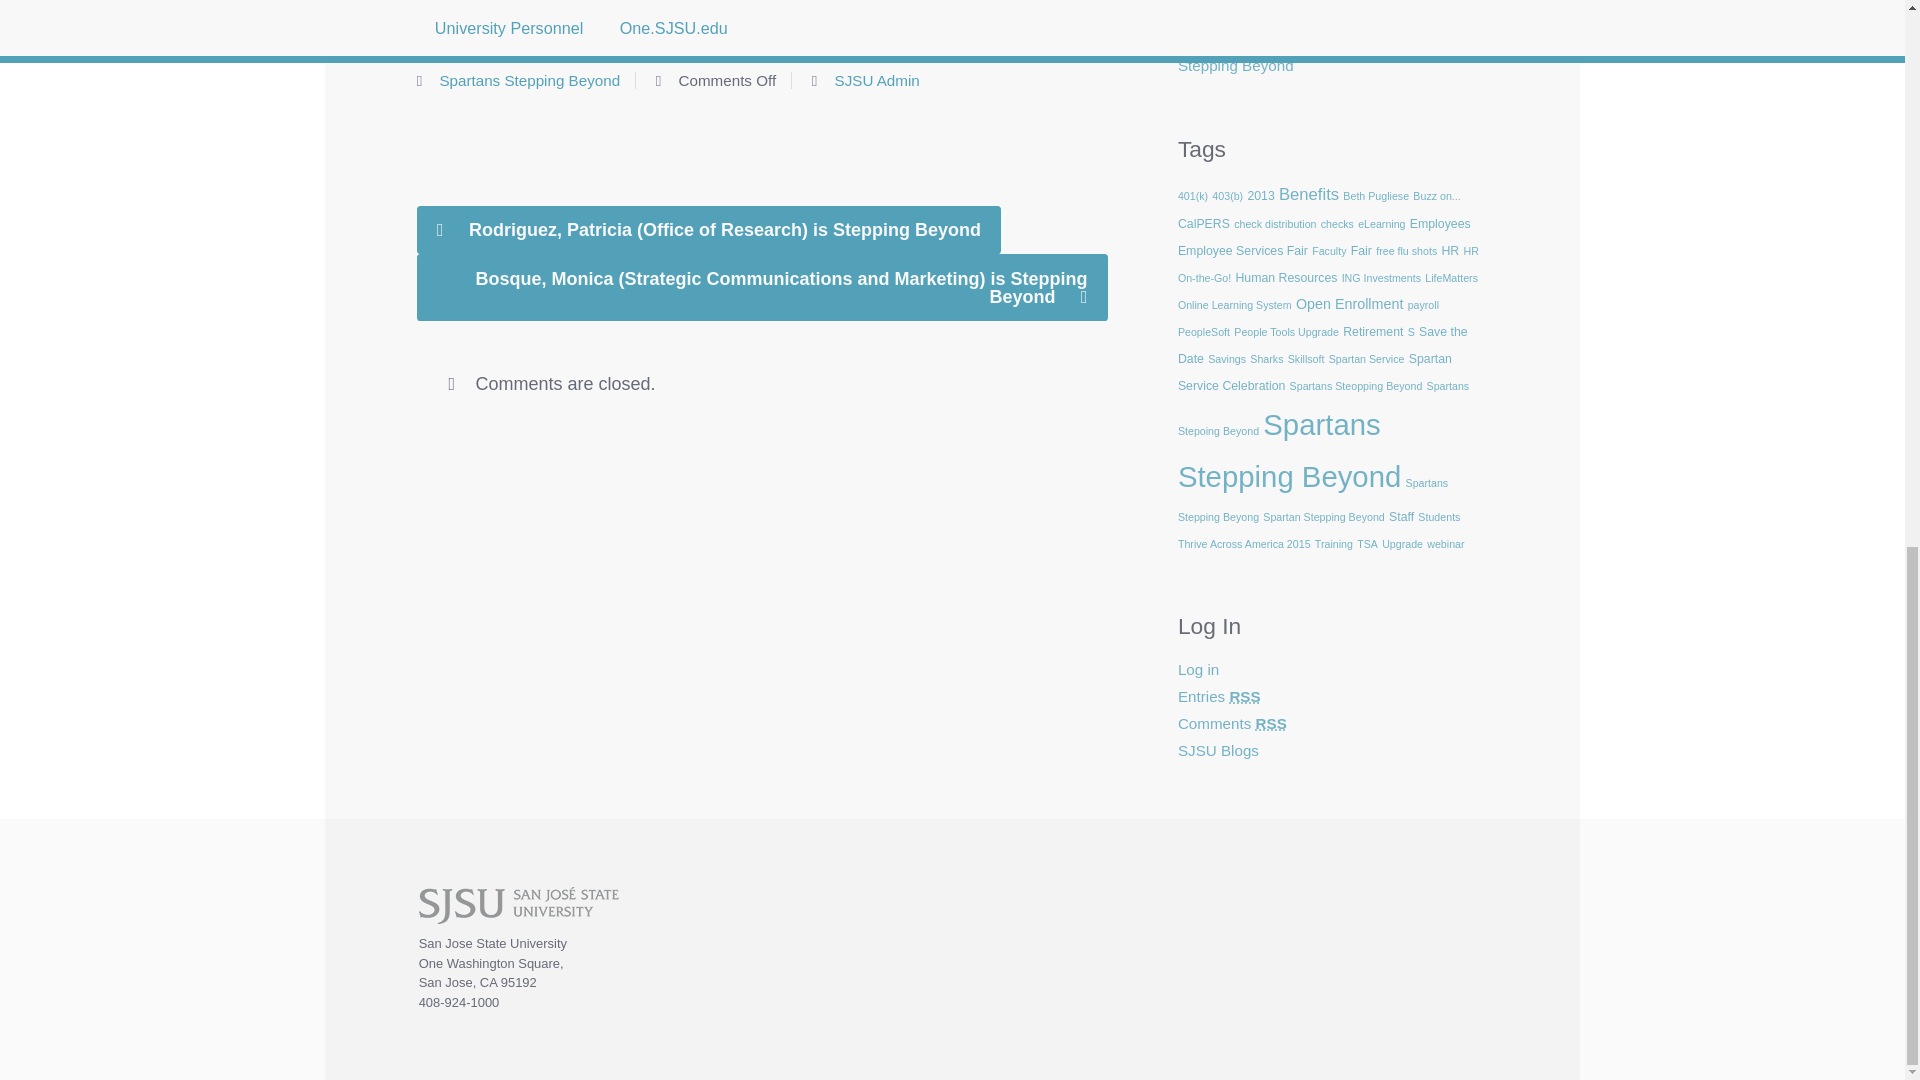 Image resolution: width=1920 pixels, height=1080 pixels. I want to click on Really Simple Syndication, so click(1244, 696).